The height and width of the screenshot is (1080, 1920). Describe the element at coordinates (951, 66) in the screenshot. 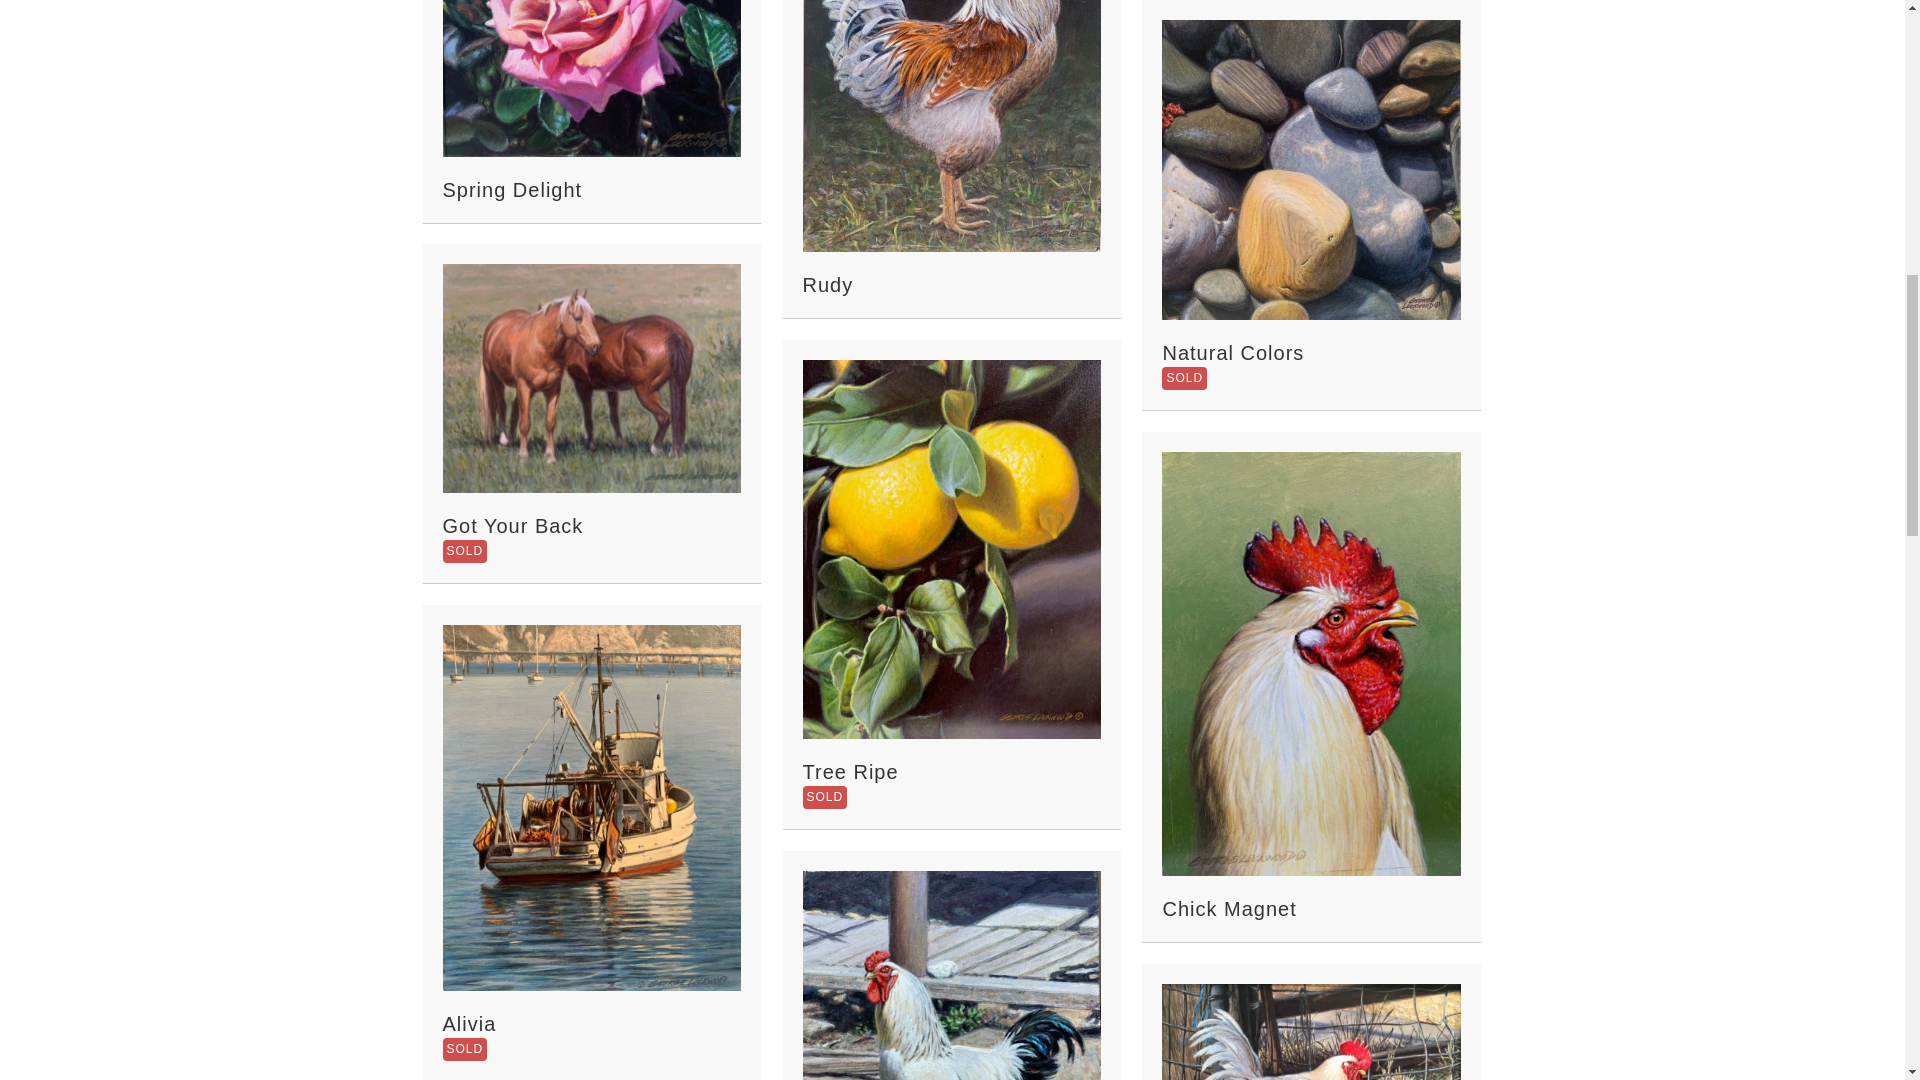

I see `Rudy` at that location.